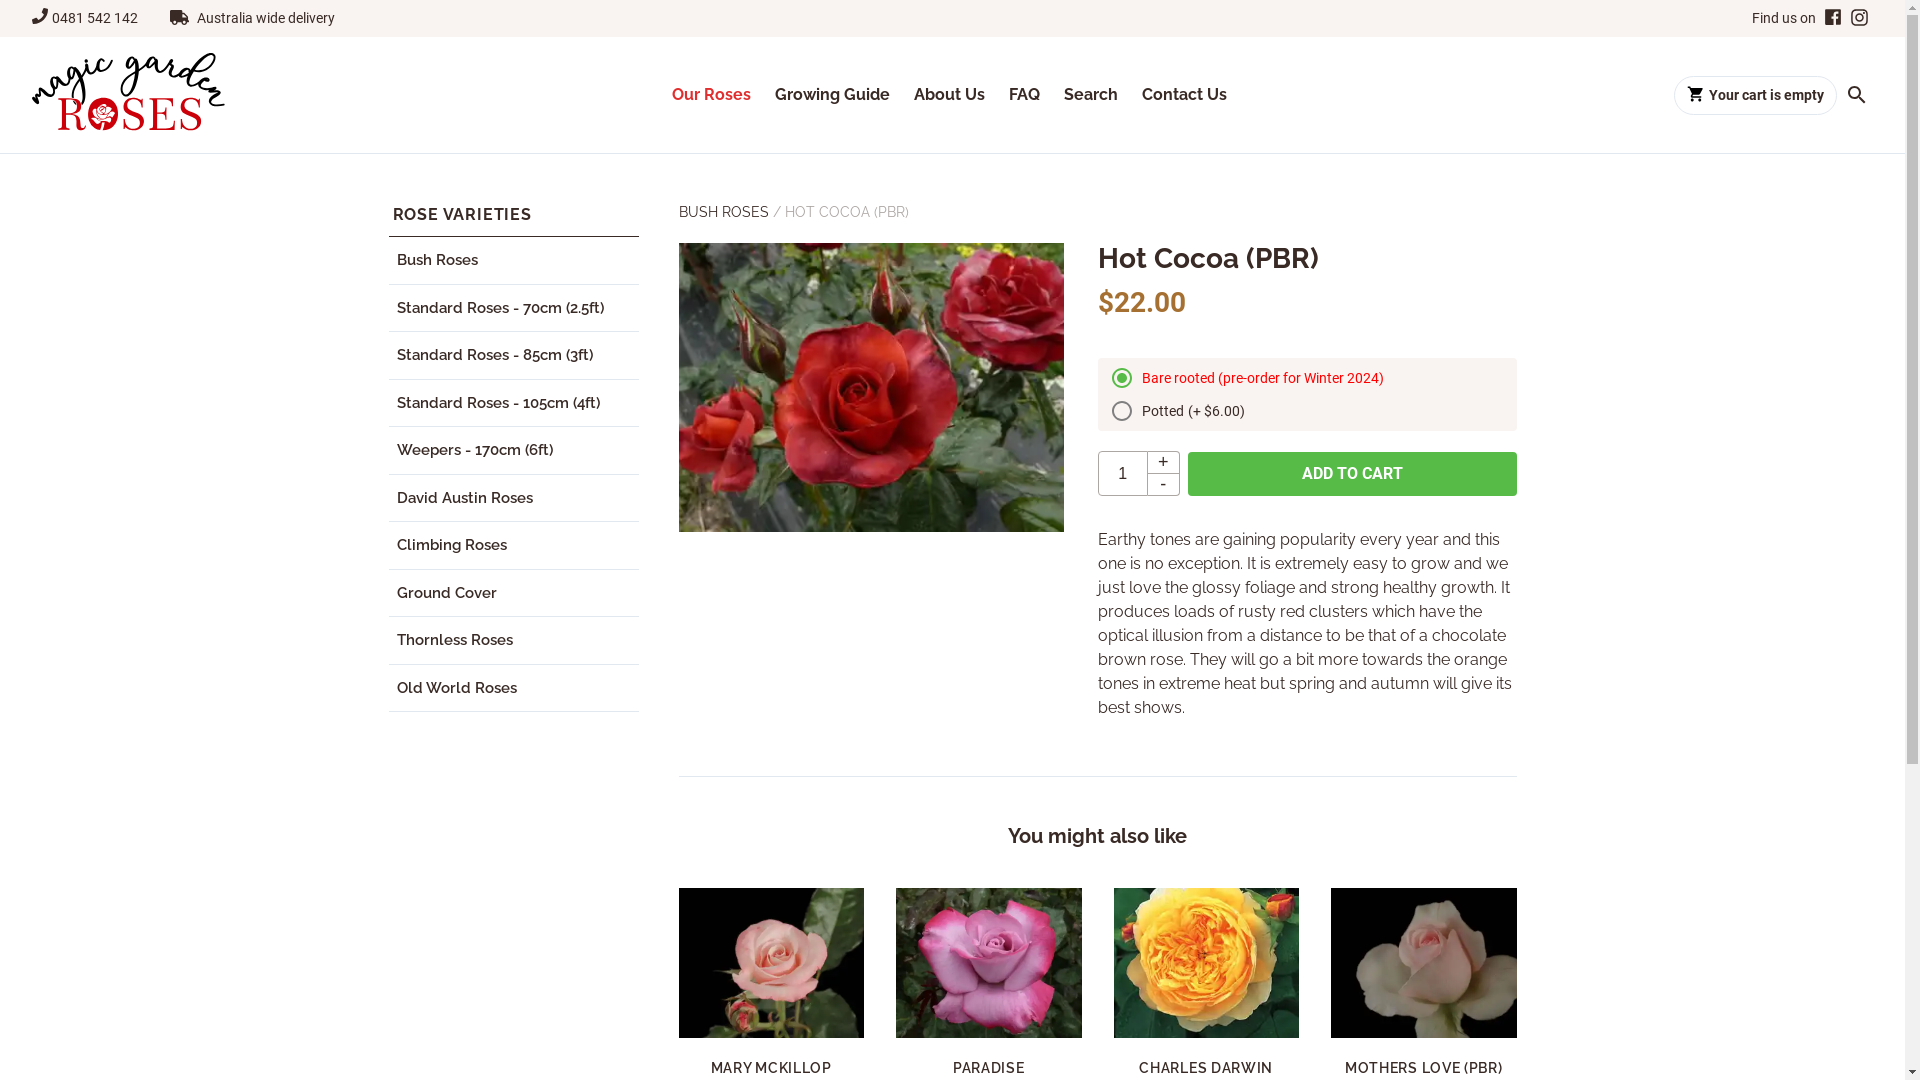 This screenshot has width=1920, height=1080. What do you see at coordinates (513, 641) in the screenshot?
I see `Thornless Roses` at bounding box center [513, 641].